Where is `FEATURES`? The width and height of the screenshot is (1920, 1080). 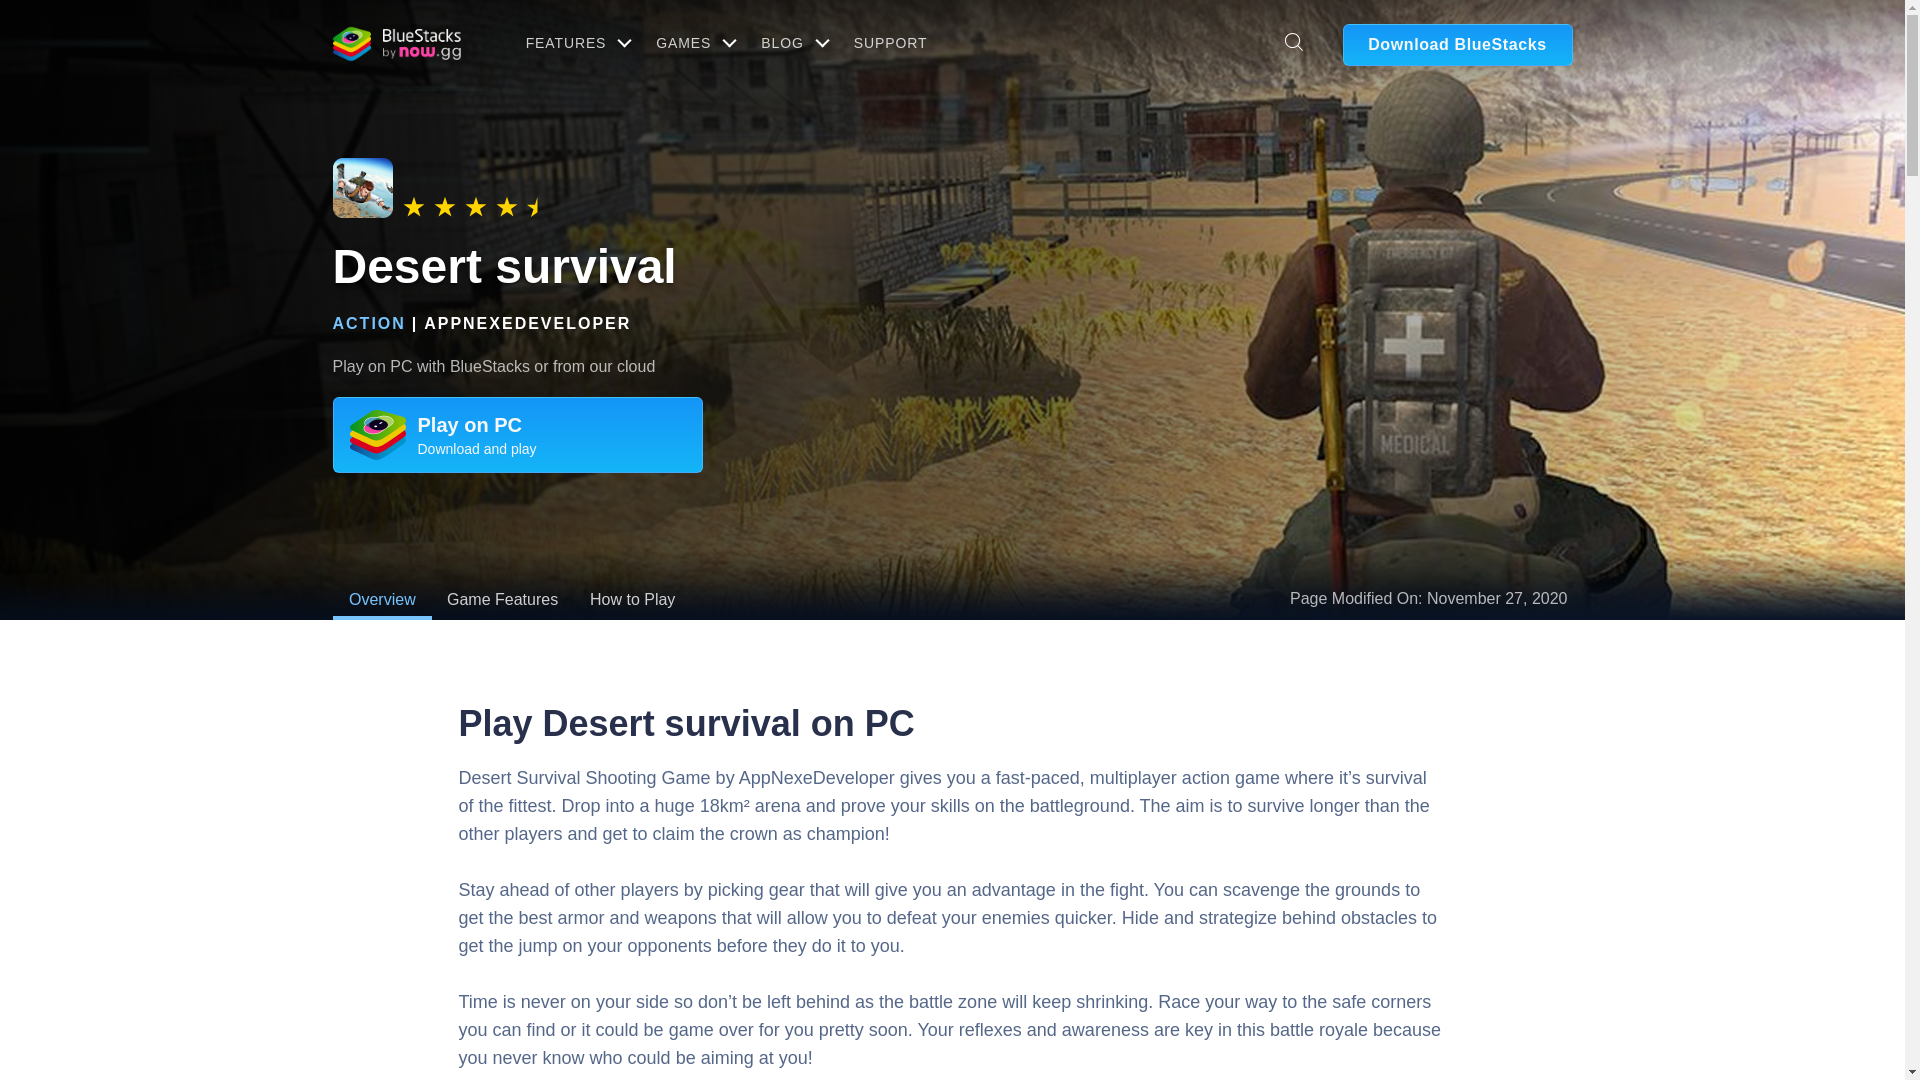
FEATURES is located at coordinates (576, 42).